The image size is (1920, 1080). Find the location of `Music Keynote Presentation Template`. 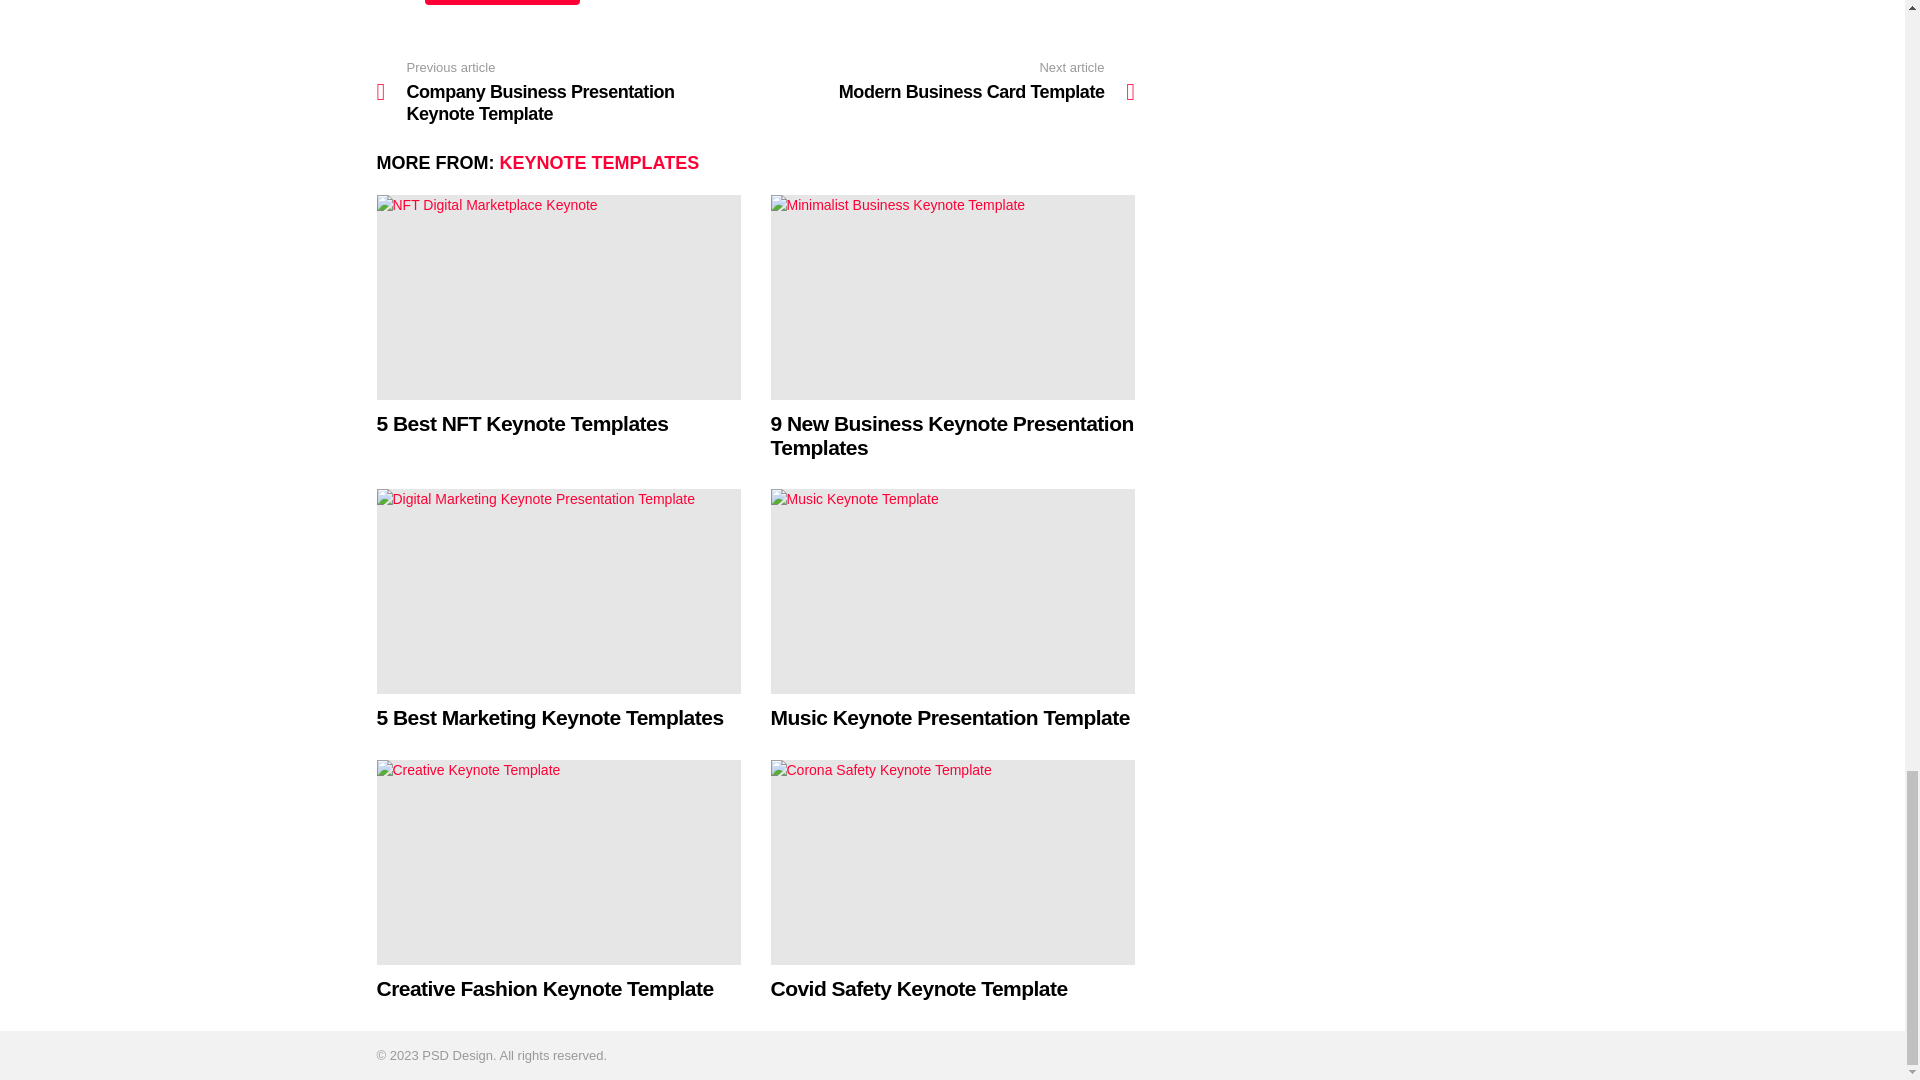

Music Keynote Presentation Template is located at coordinates (952, 592).